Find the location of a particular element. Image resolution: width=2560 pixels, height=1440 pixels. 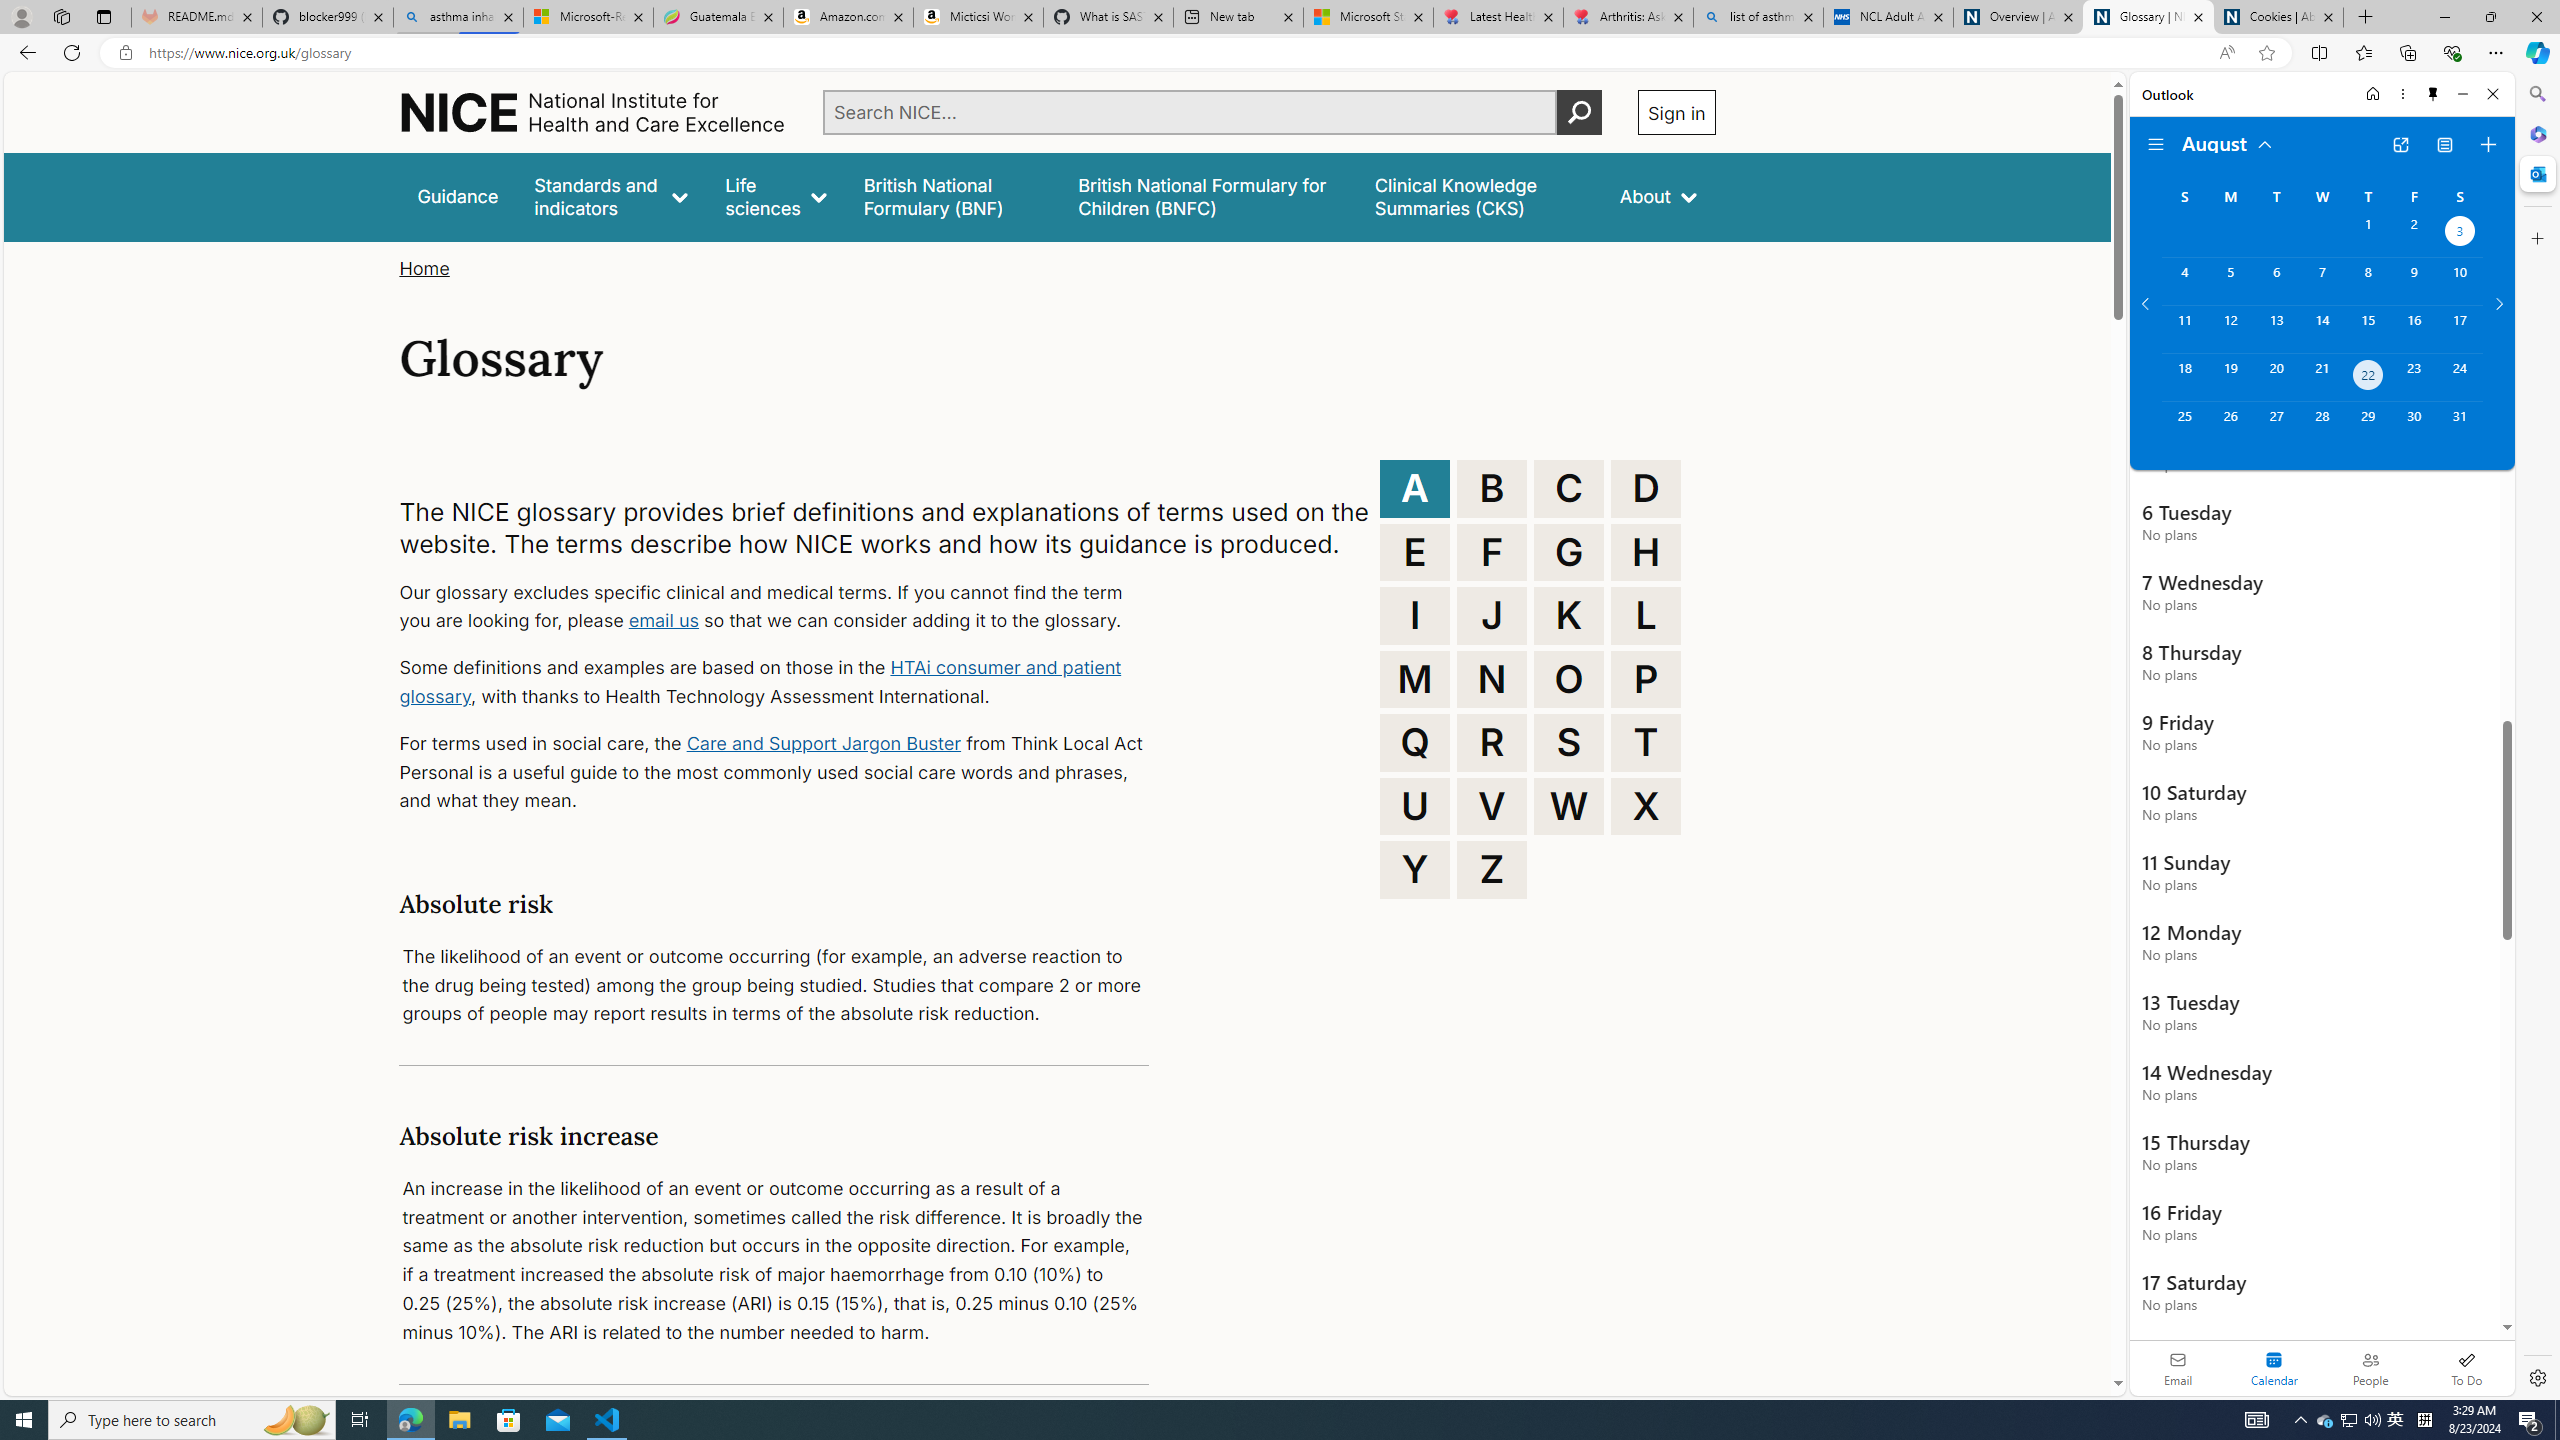

G is located at coordinates (1569, 552).